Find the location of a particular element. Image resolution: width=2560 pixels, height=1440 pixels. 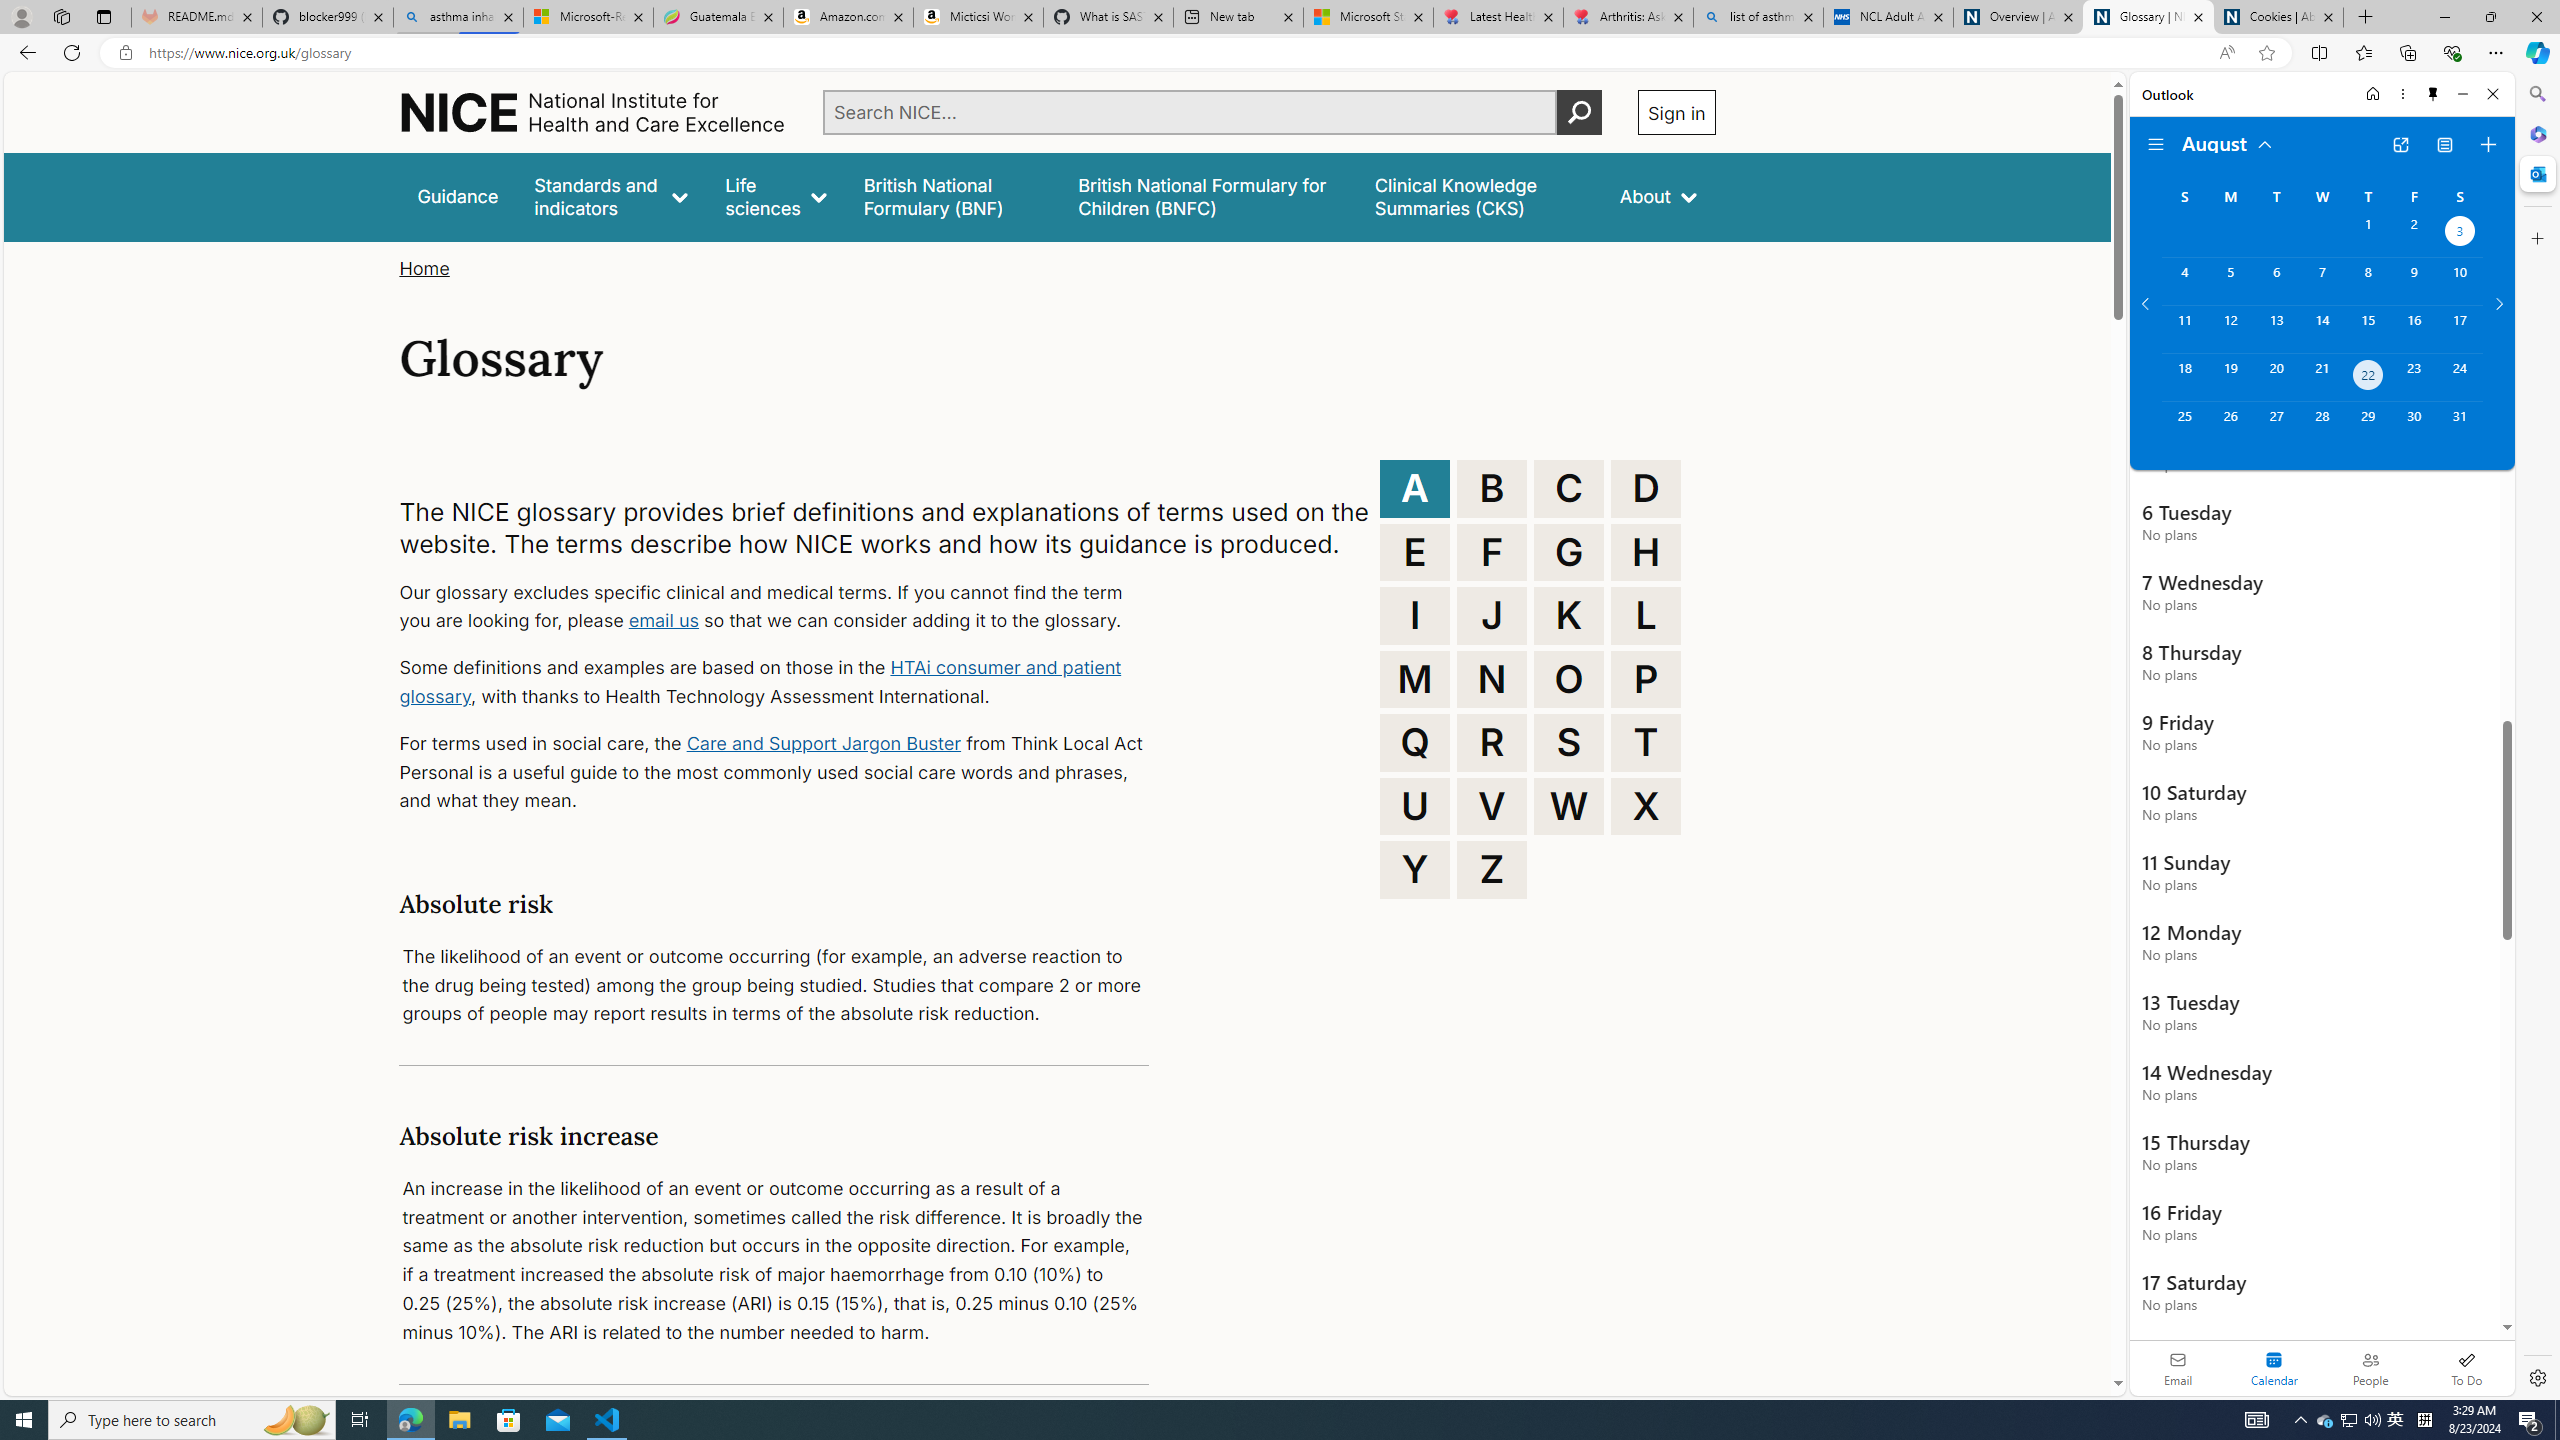

G is located at coordinates (1569, 552).